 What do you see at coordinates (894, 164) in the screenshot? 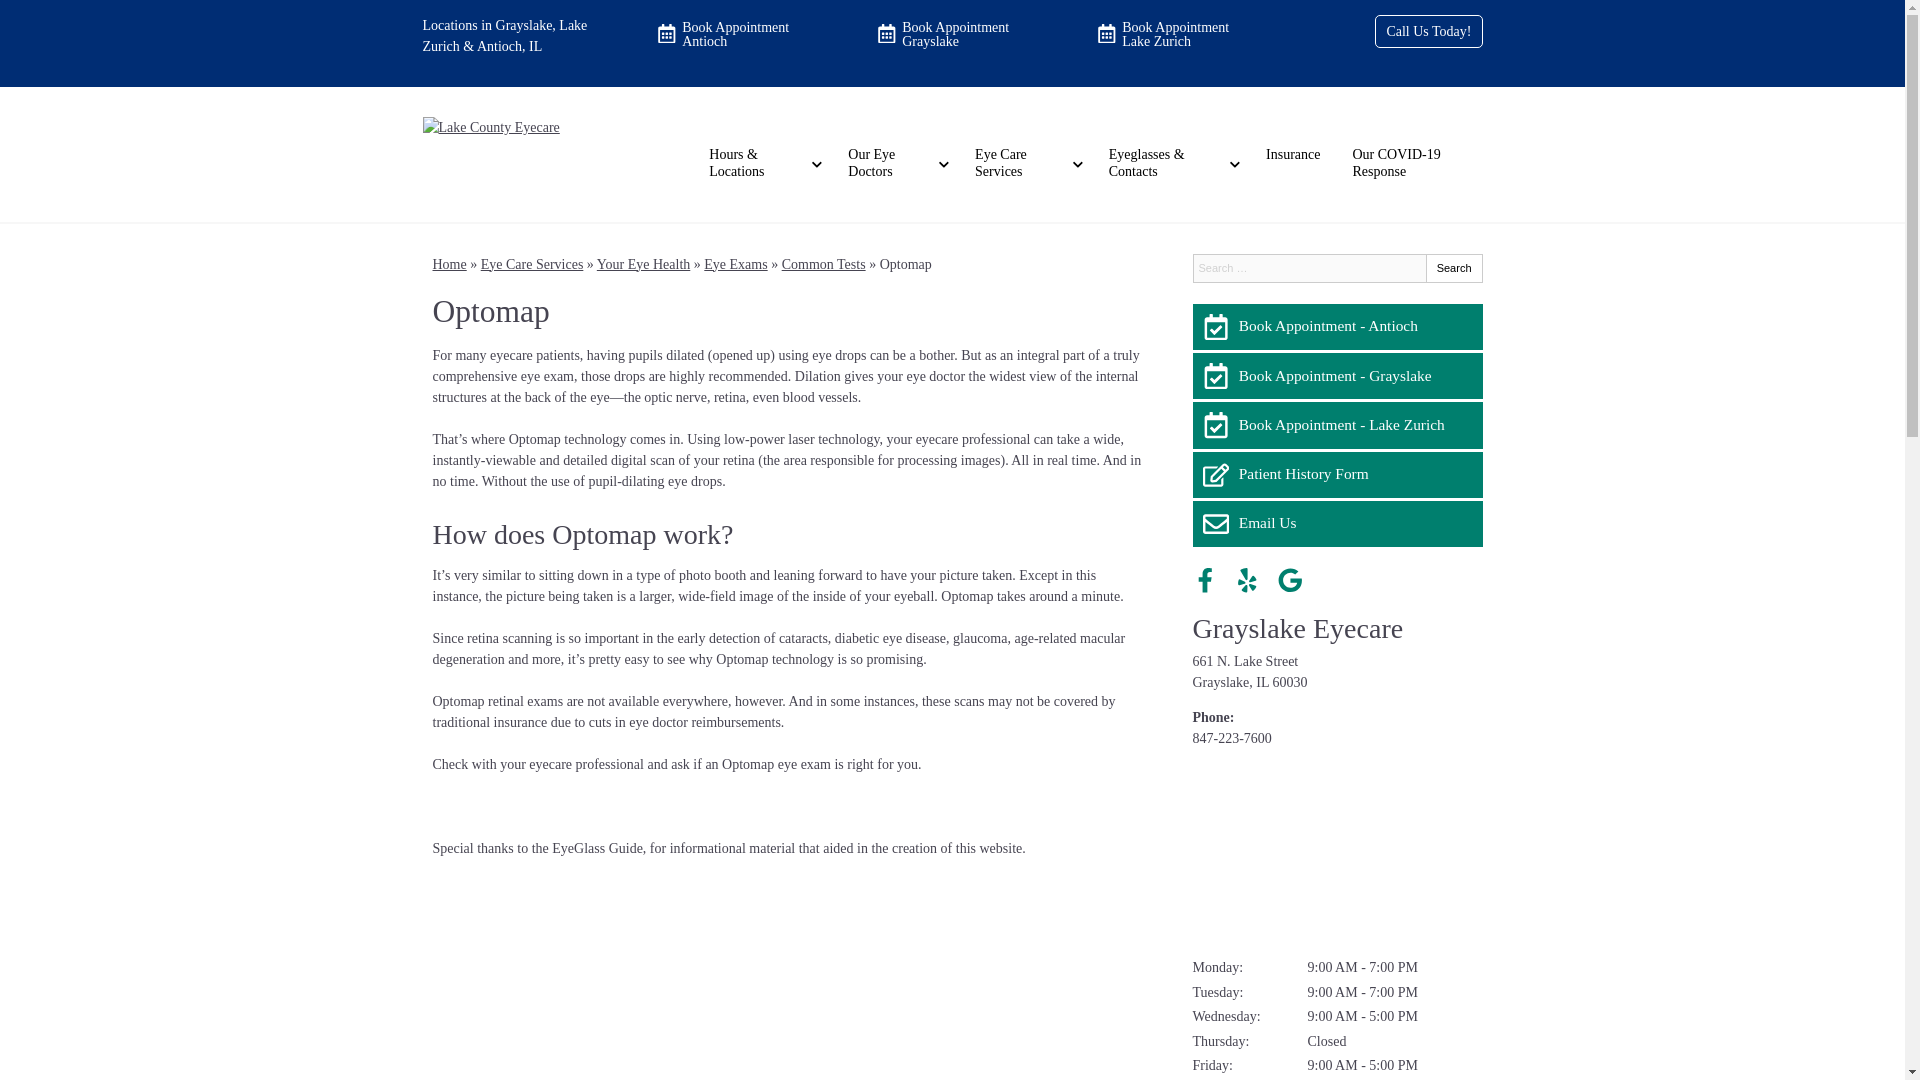
I see `Our Eye Doctors` at bounding box center [894, 164].